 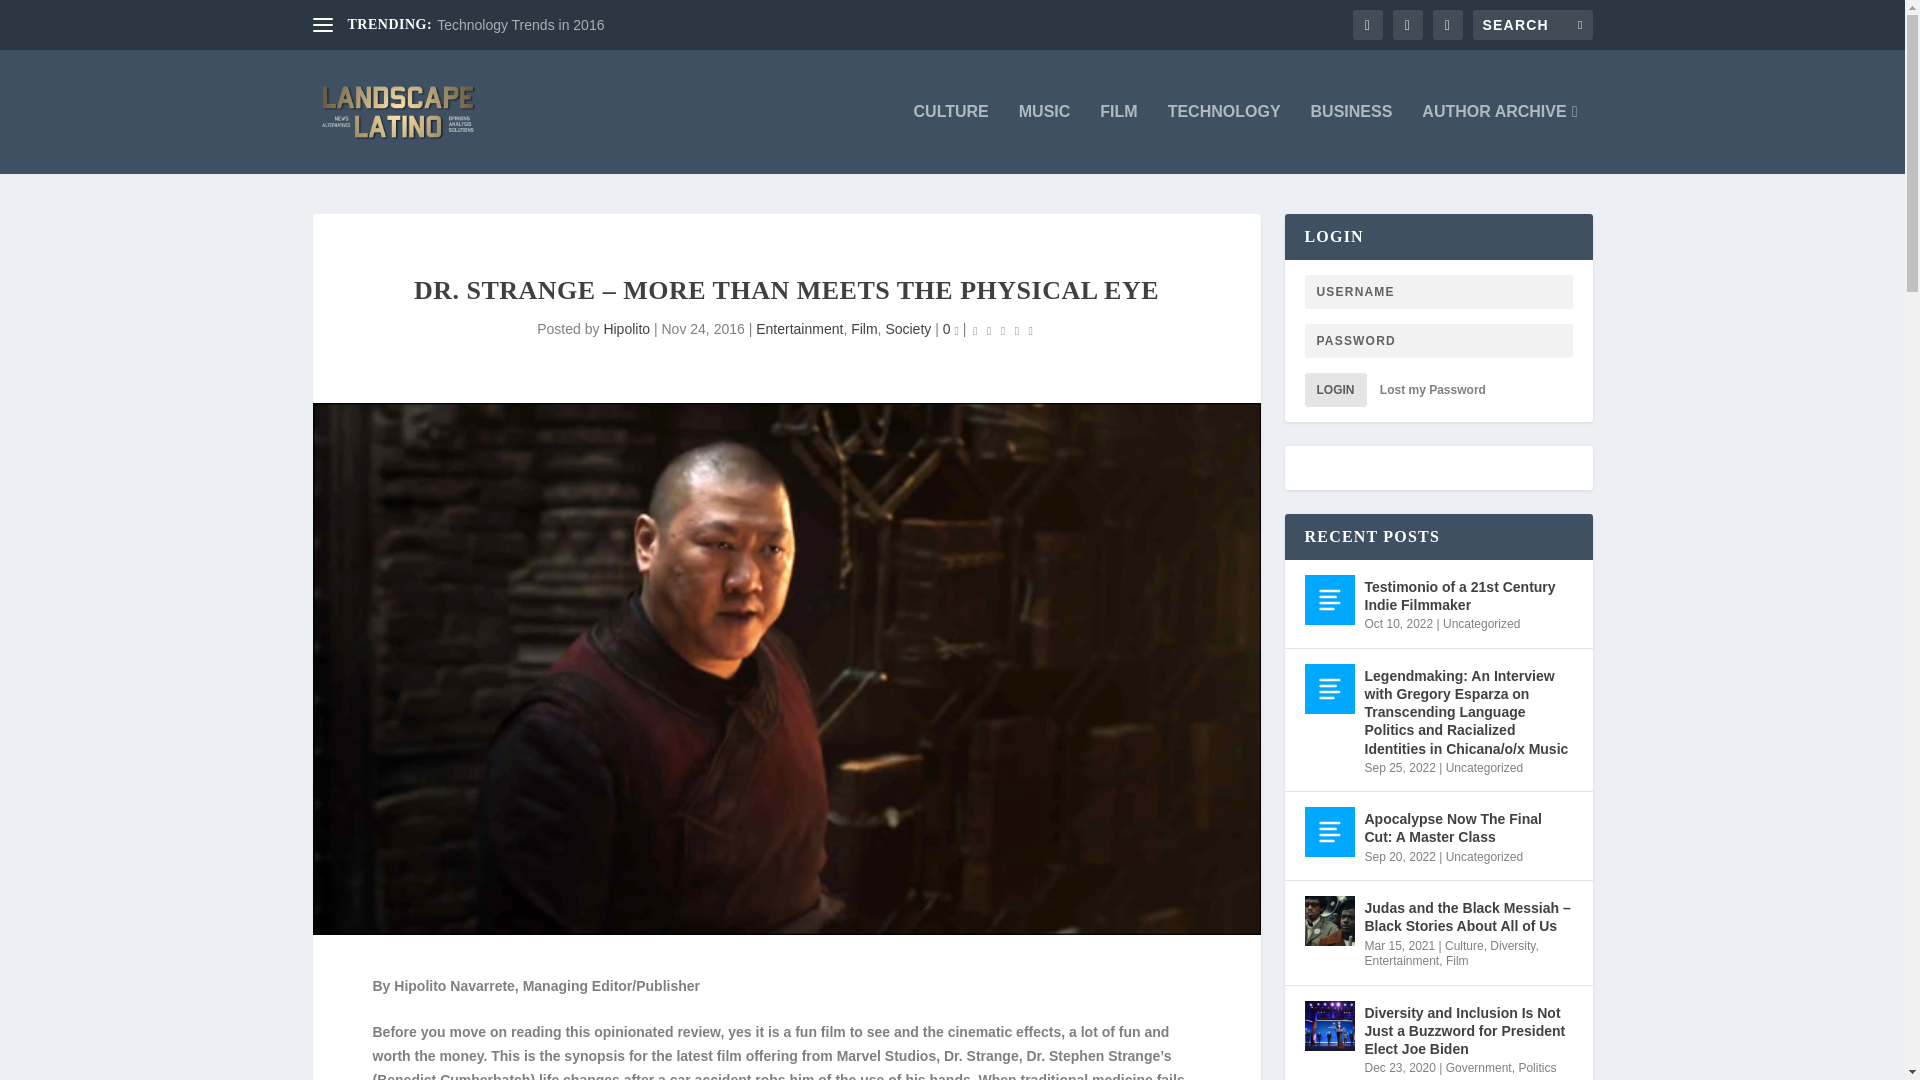 I want to click on comment count, so click(x=956, y=331).